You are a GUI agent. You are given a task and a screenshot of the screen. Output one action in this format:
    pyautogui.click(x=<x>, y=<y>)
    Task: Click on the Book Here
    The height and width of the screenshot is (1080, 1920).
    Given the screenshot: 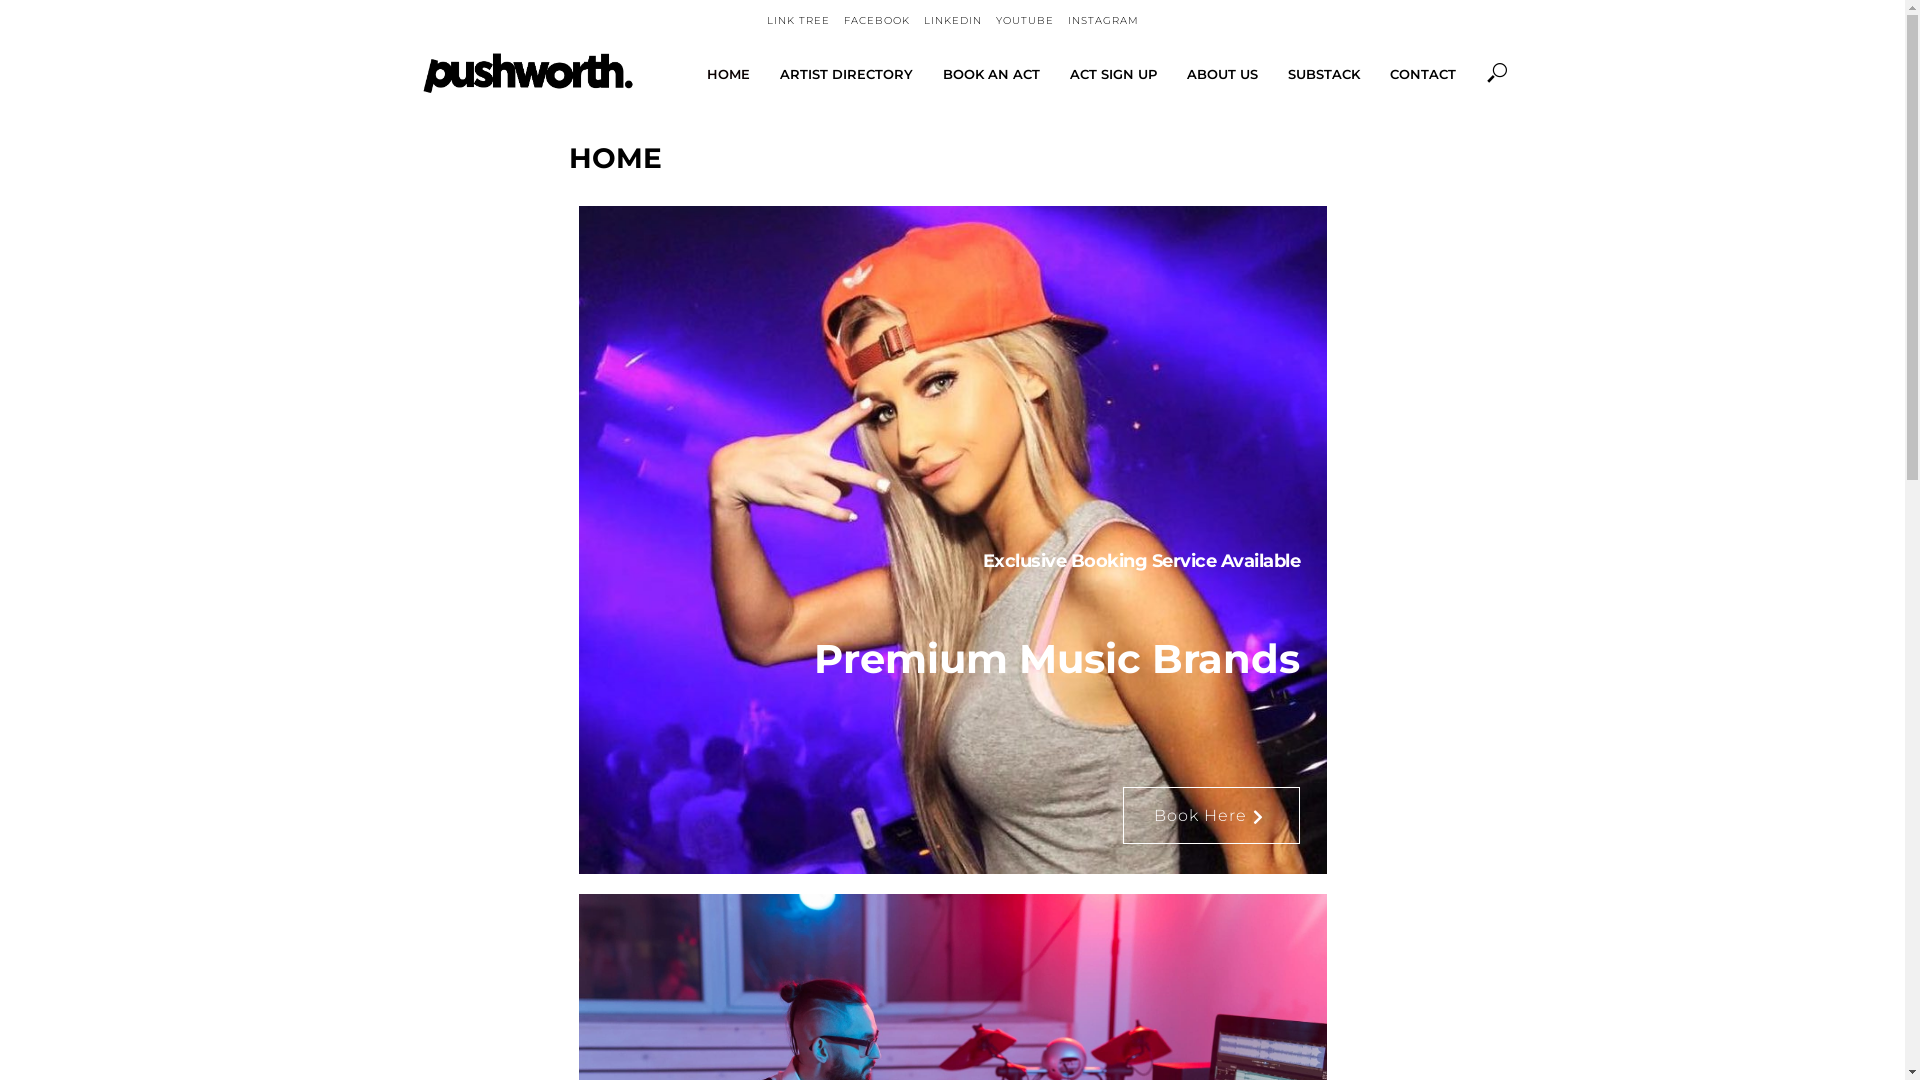 What is the action you would take?
    pyautogui.click(x=1210, y=816)
    